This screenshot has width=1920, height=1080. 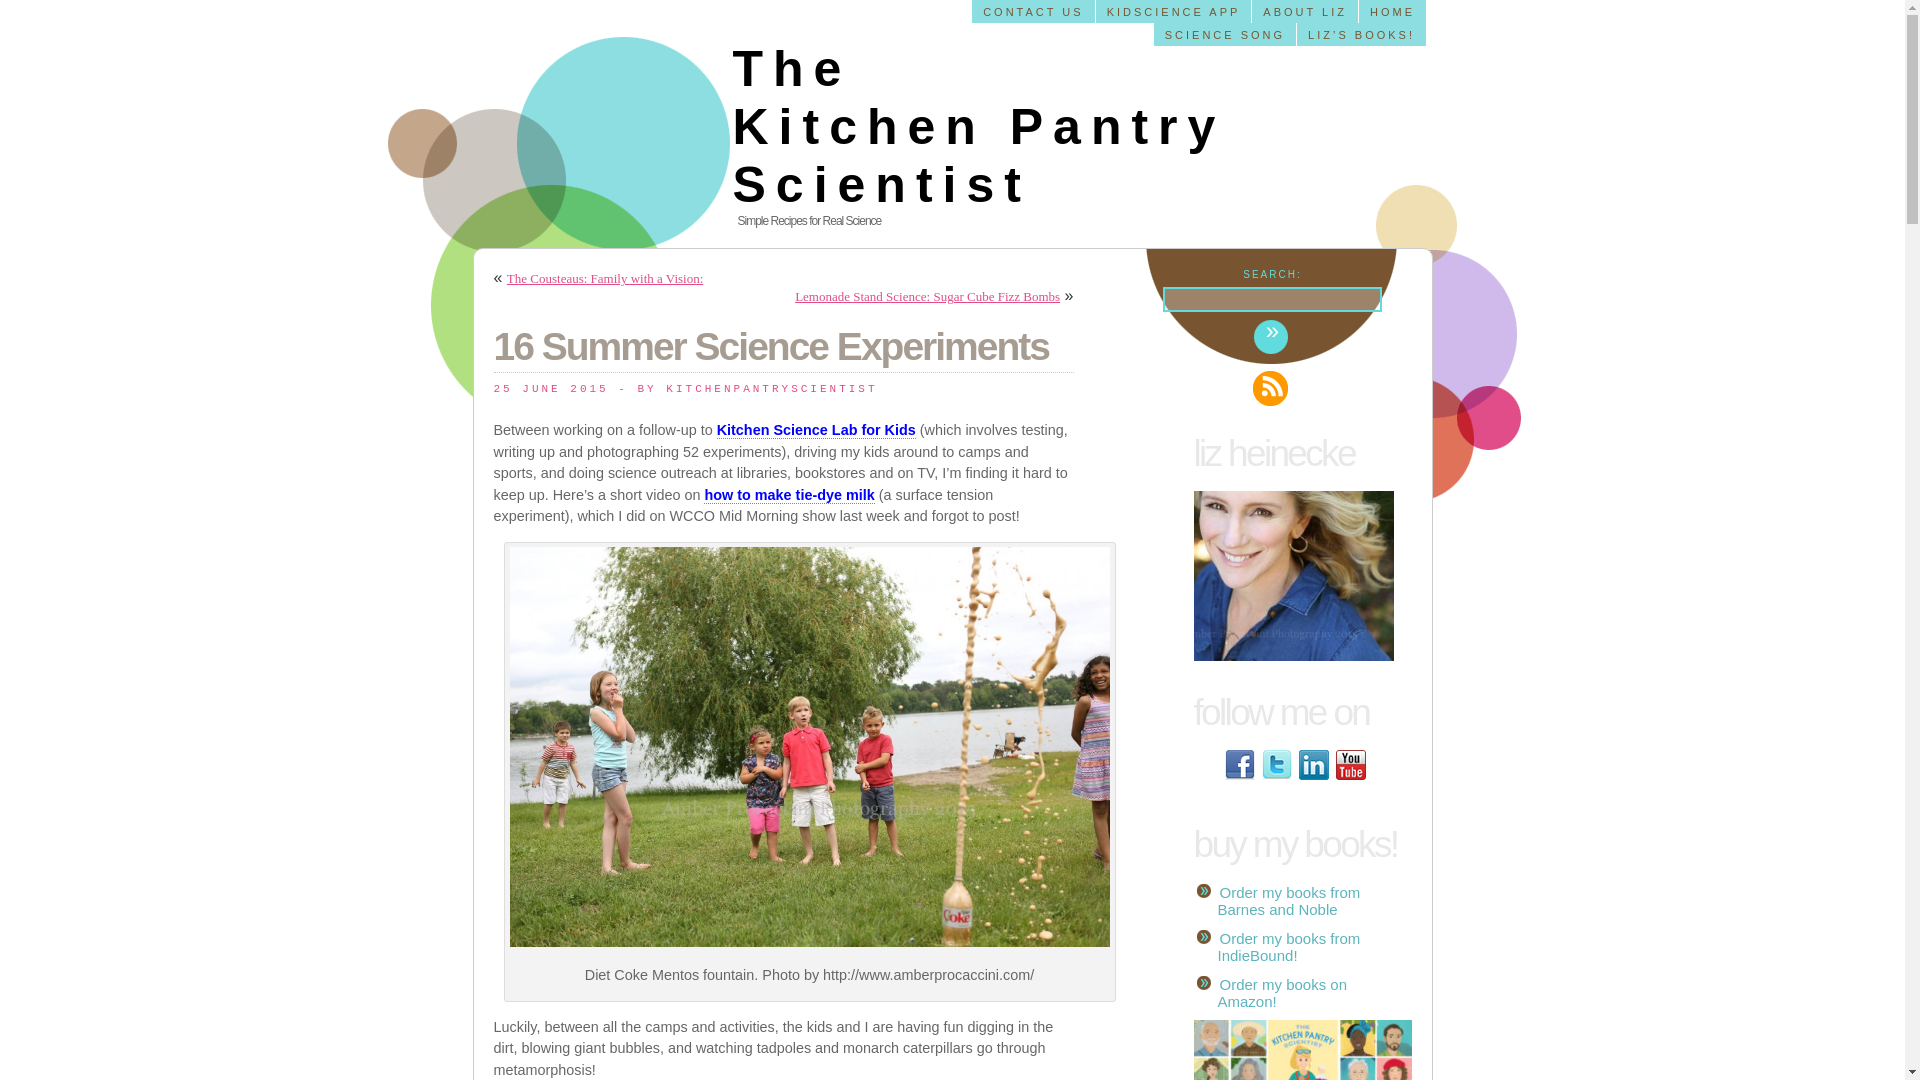 What do you see at coordinates (1305, 11) in the screenshot?
I see `ABOUT LIZ` at bounding box center [1305, 11].